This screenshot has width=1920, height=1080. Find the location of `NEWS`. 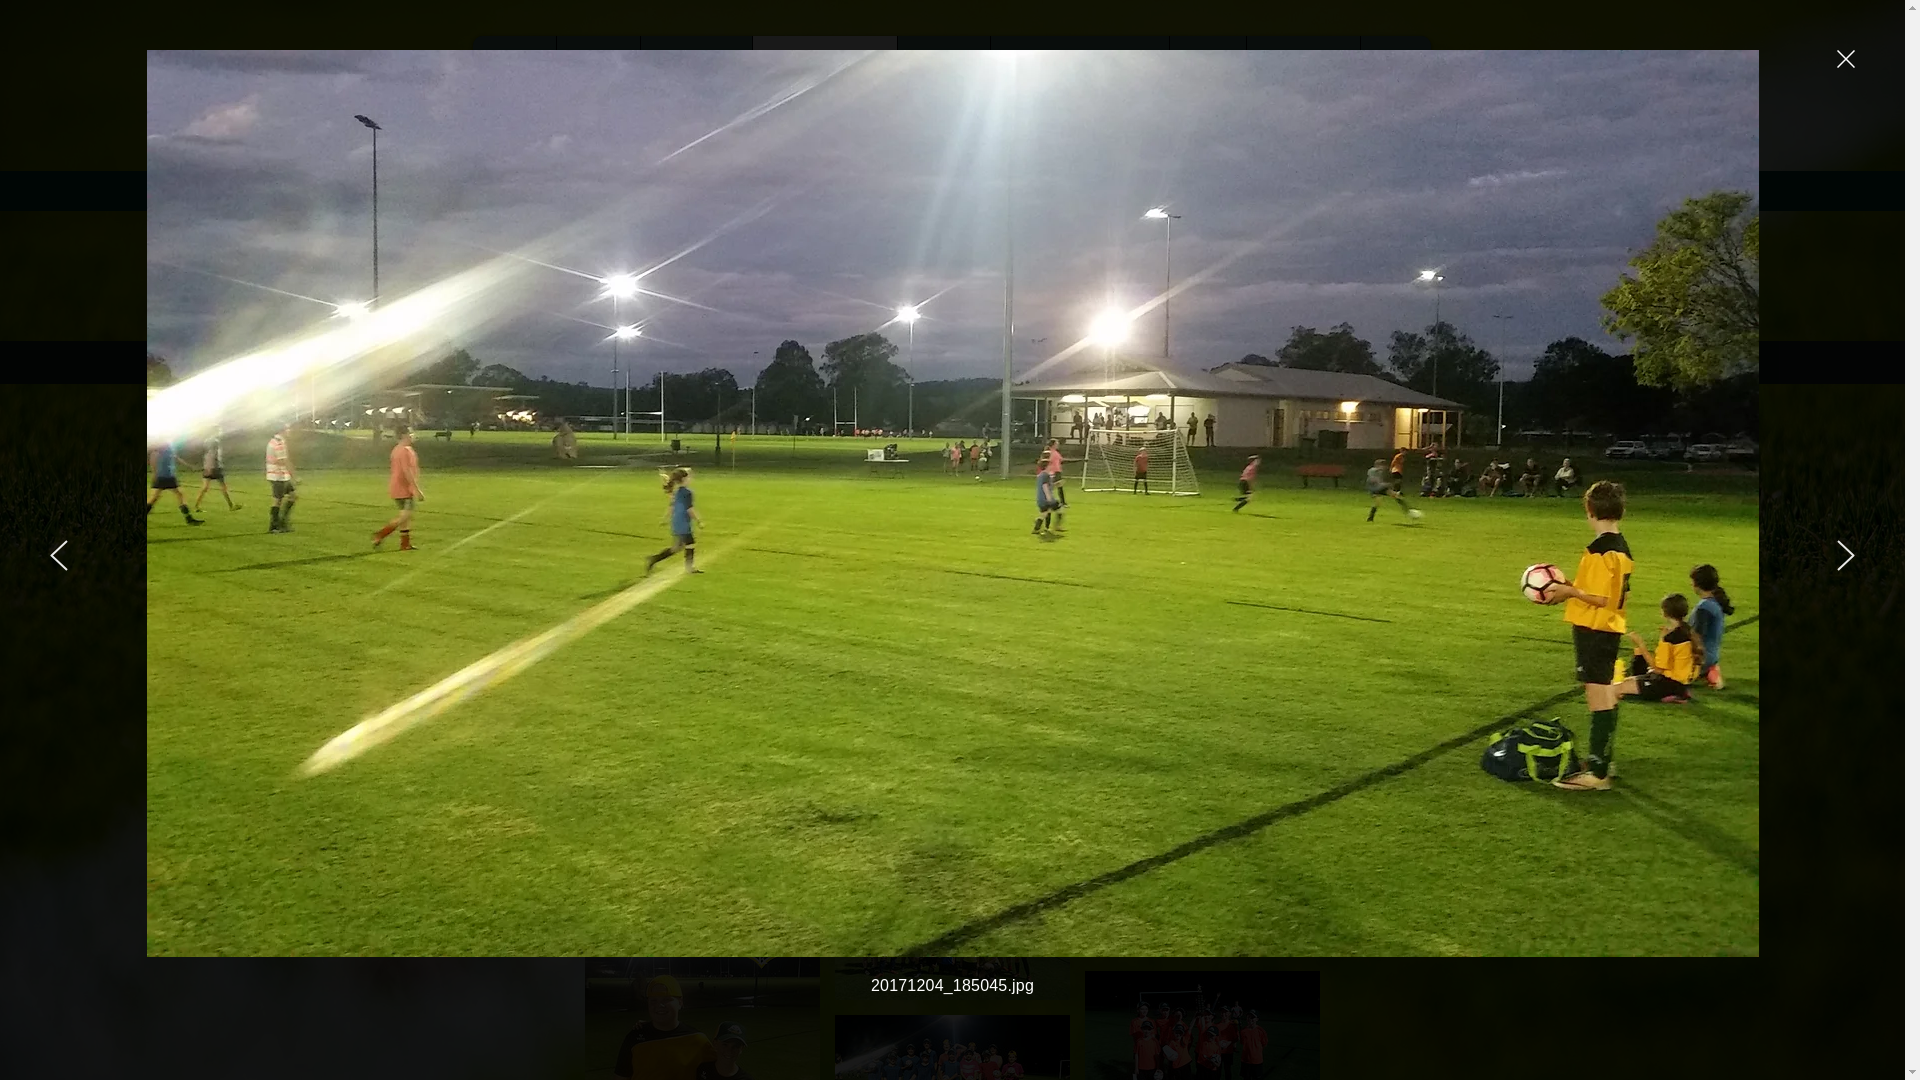

NEWS is located at coordinates (598, 72).